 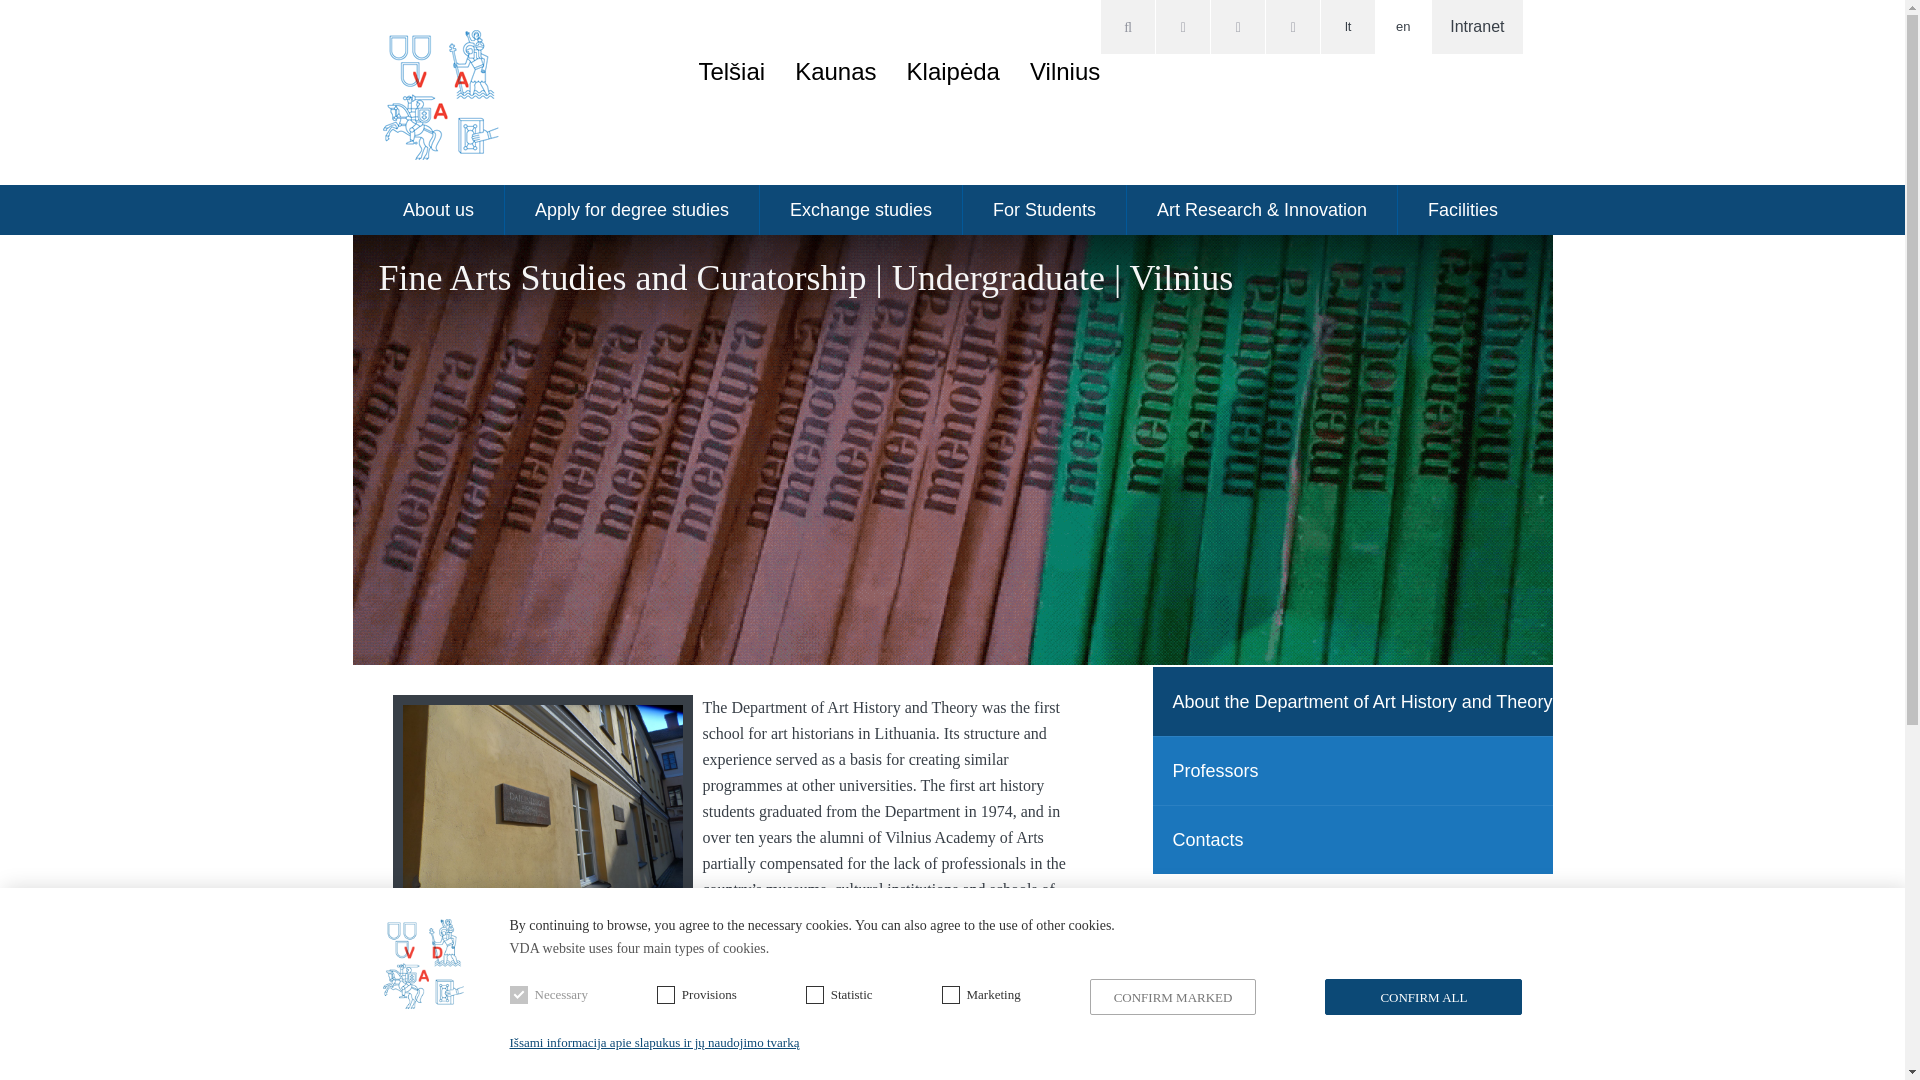 What do you see at coordinates (862, 210) in the screenshot?
I see `Exchange studies` at bounding box center [862, 210].